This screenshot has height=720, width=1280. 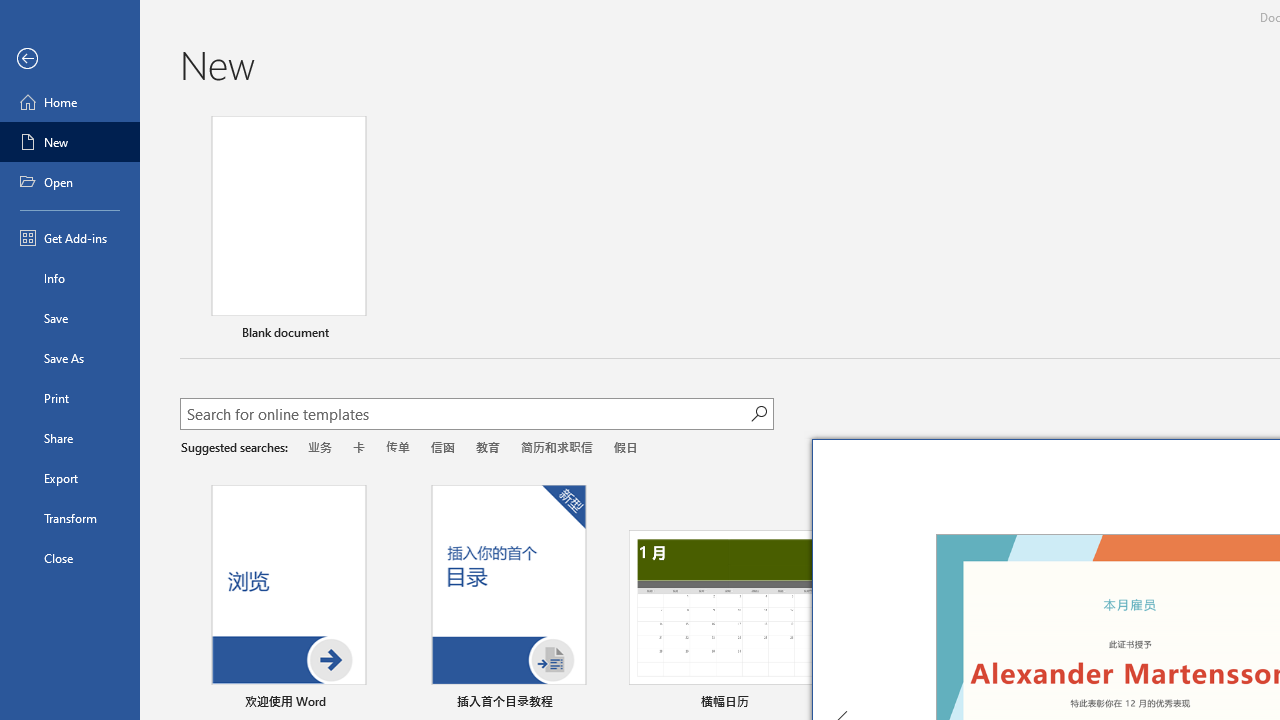 What do you see at coordinates (70, 238) in the screenshot?
I see `Get Add-ins` at bounding box center [70, 238].